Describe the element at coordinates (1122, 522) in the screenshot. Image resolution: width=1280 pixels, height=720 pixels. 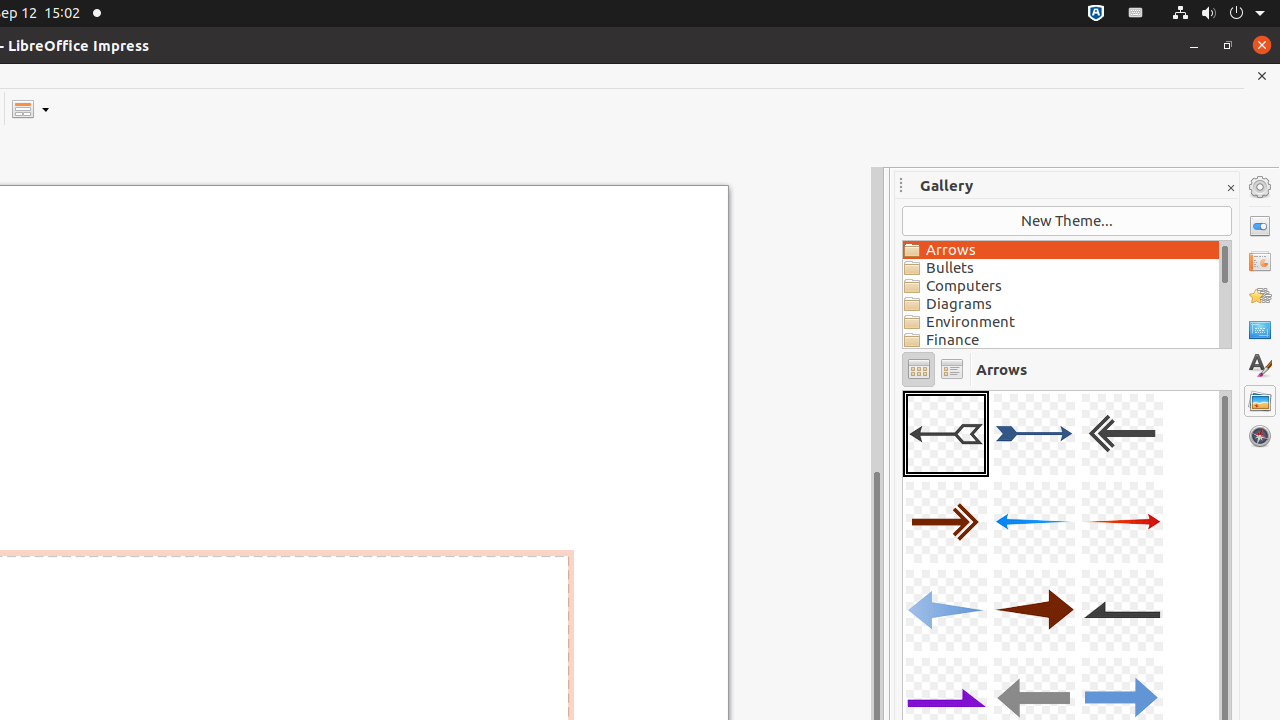
I see `A06-Arrow-Red-Right` at that location.